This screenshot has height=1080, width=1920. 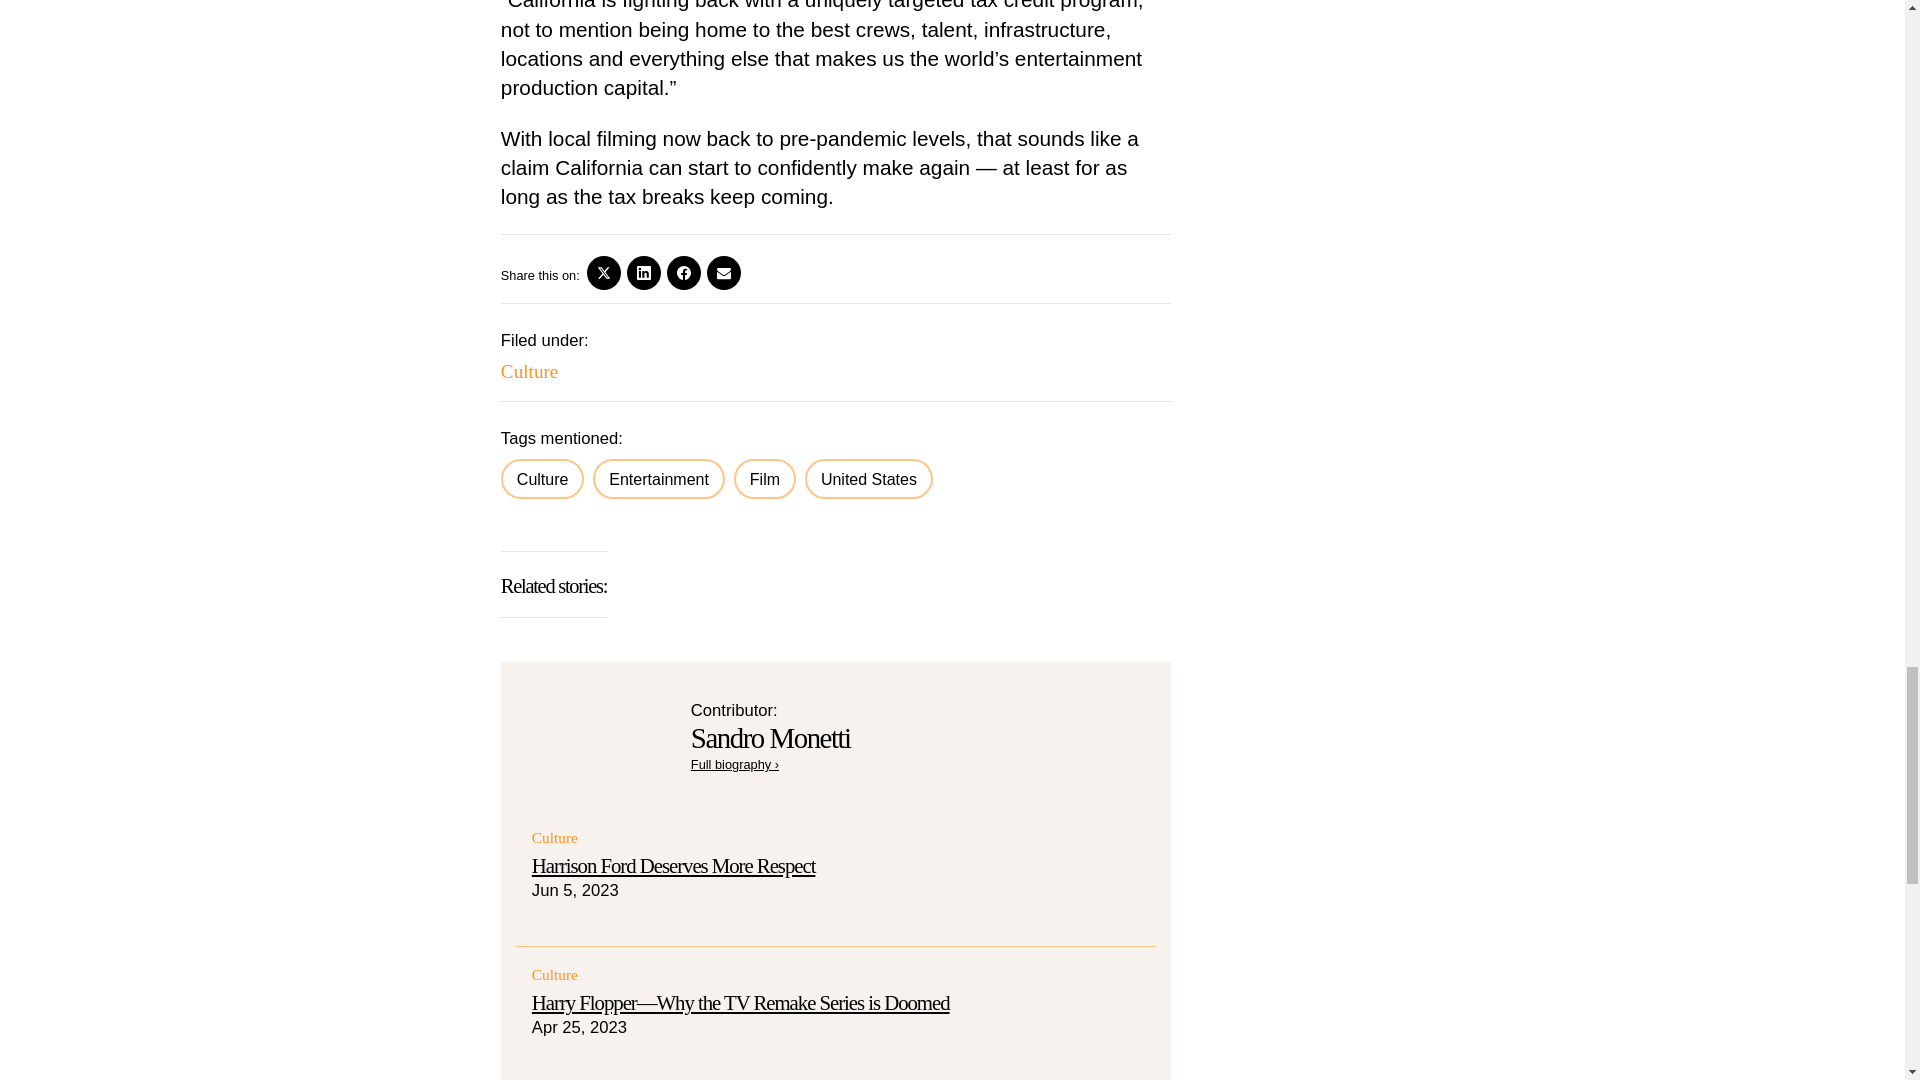 What do you see at coordinates (770, 738) in the screenshot?
I see `Posts by Sandro Monetti` at bounding box center [770, 738].